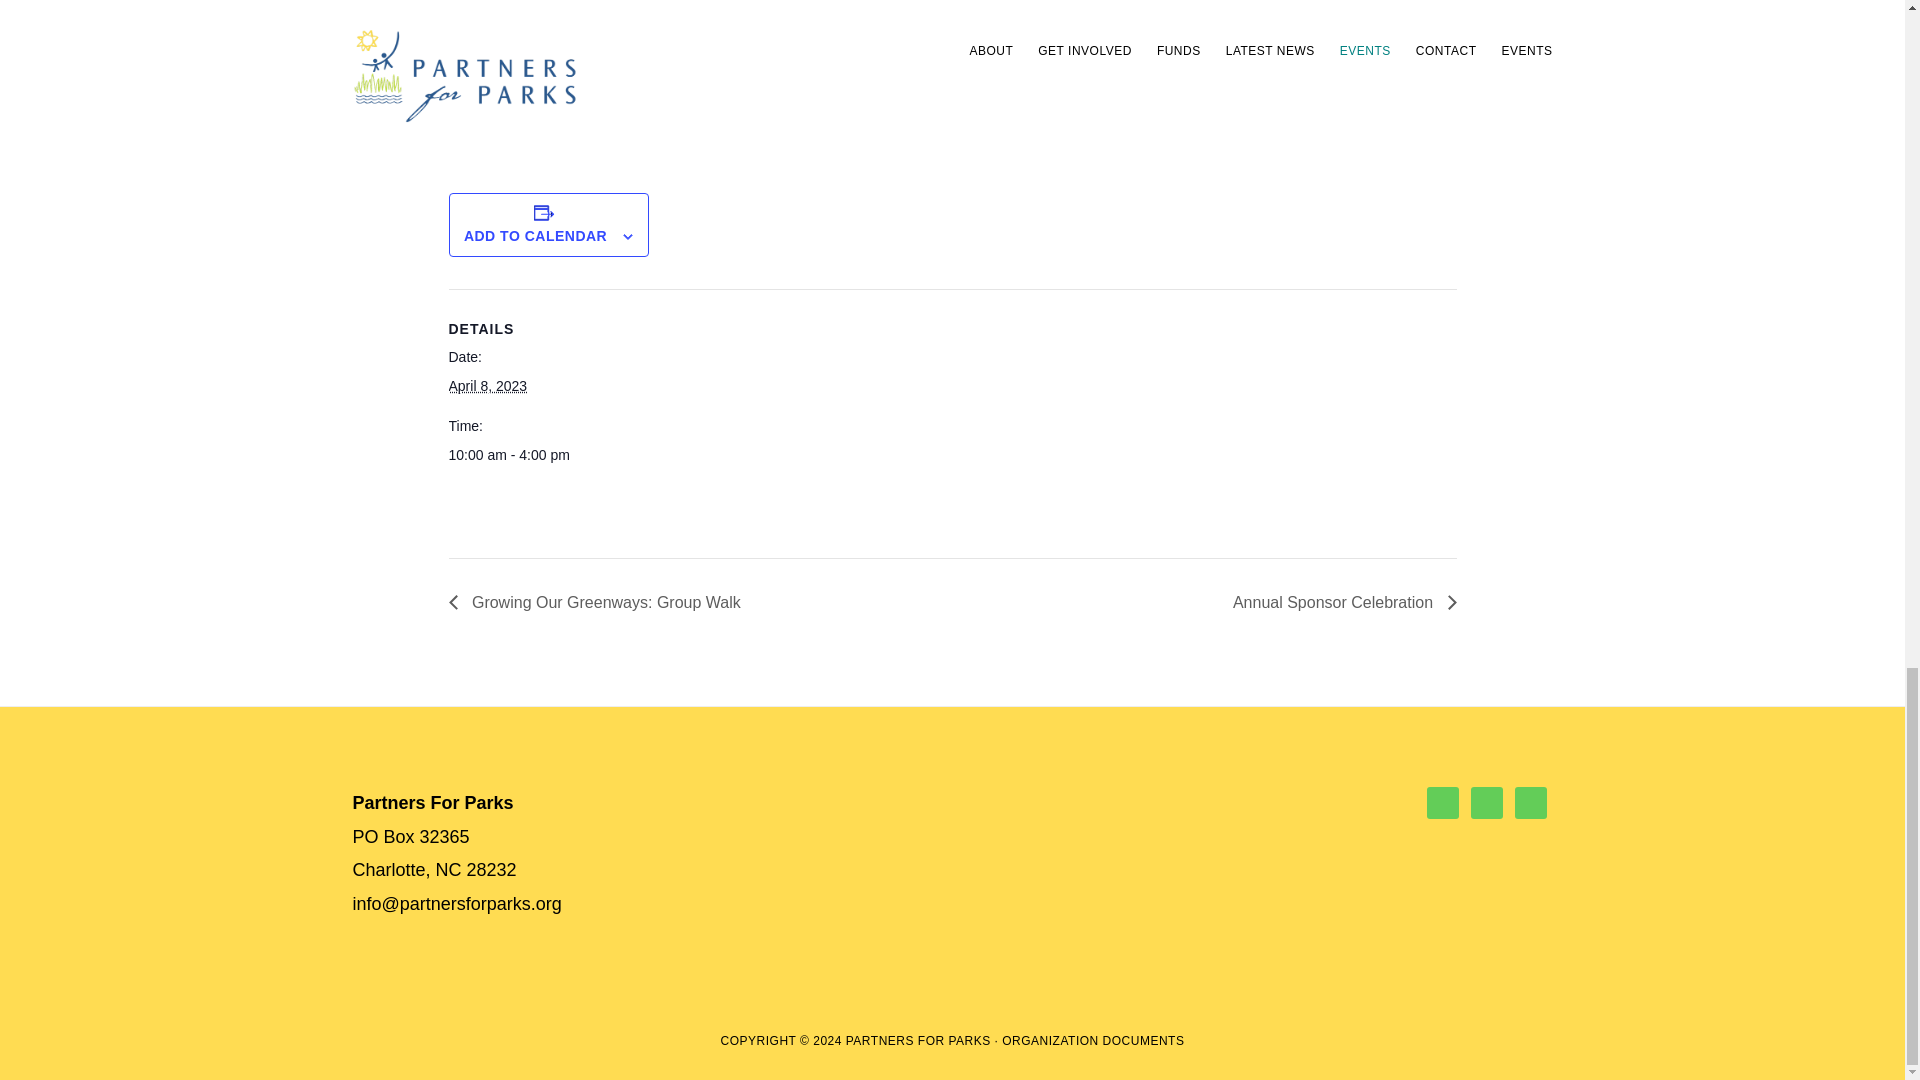 The width and height of the screenshot is (1920, 1080). I want to click on ORGANIZATION DOCUMENTS, so click(1093, 1040).